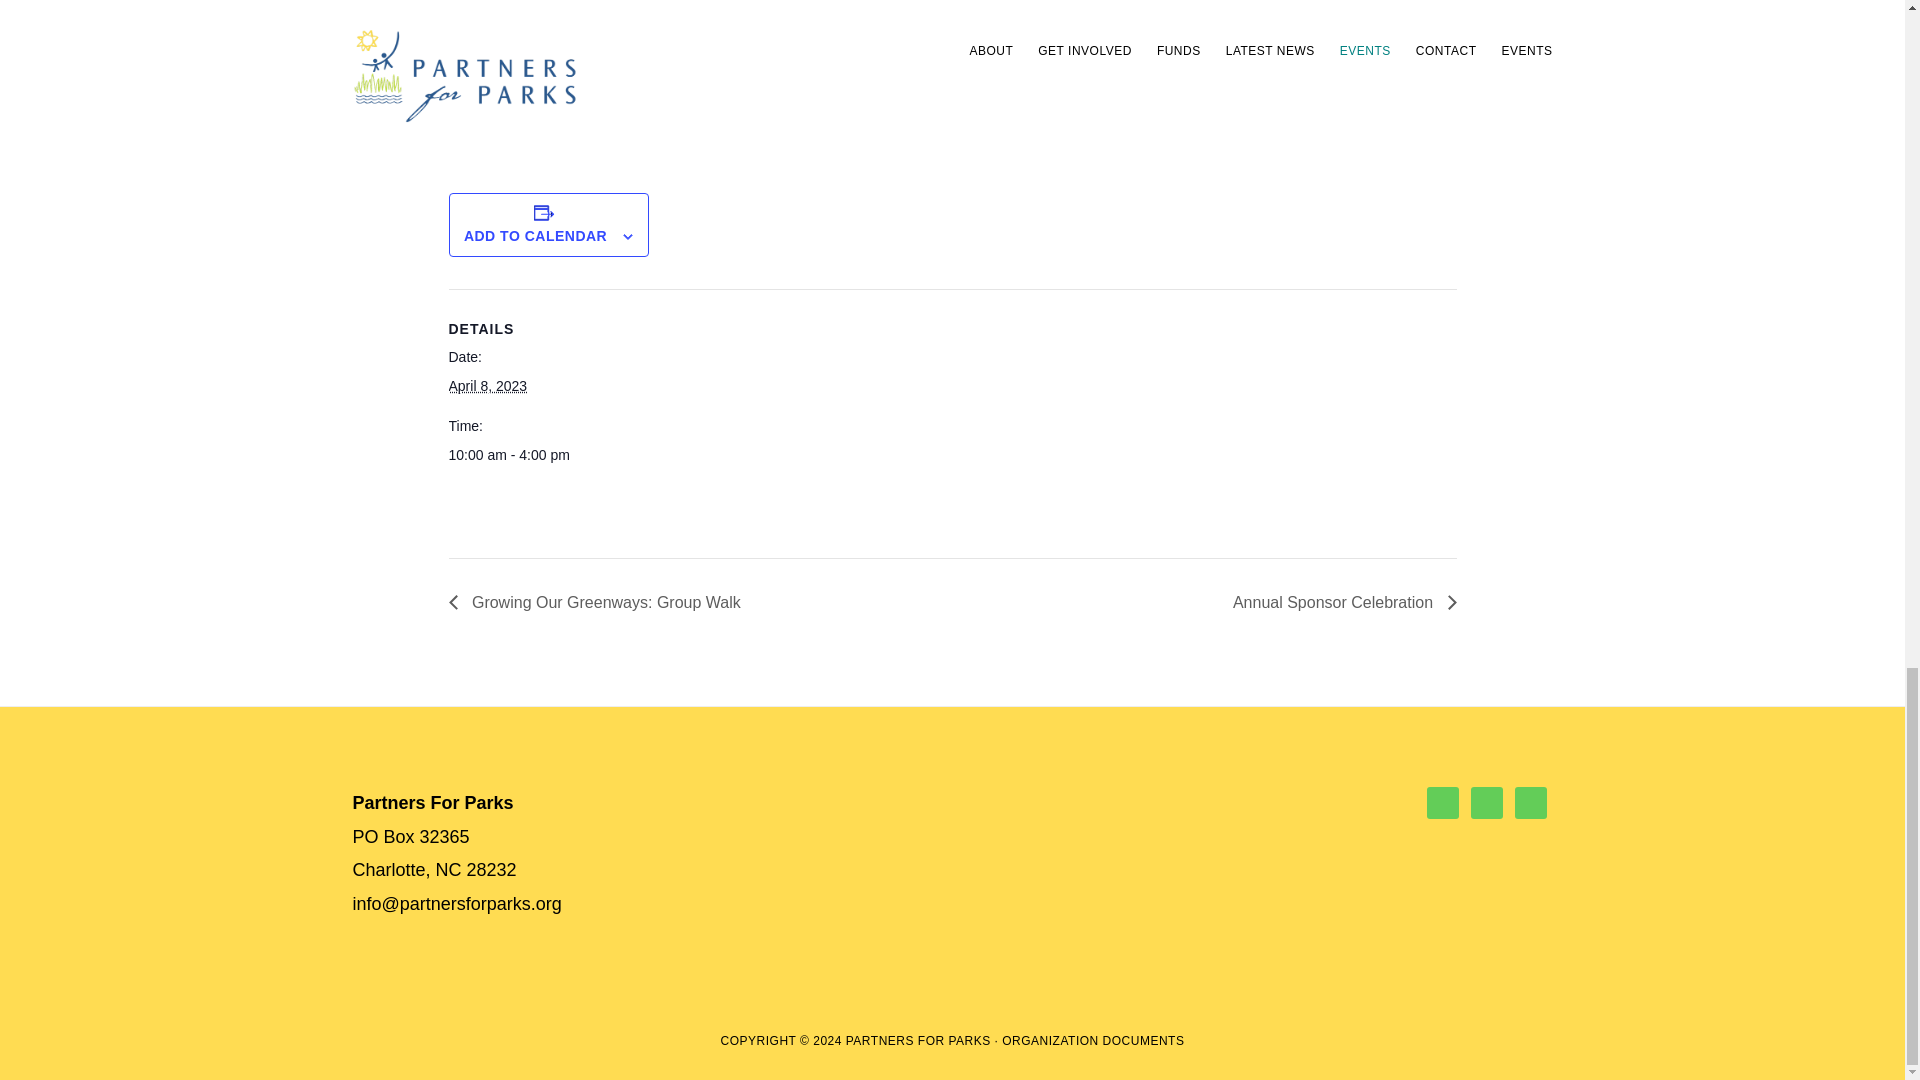 The width and height of the screenshot is (1920, 1080). I want to click on ORGANIZATION DOCUMENTS, so click(1093, 1040).